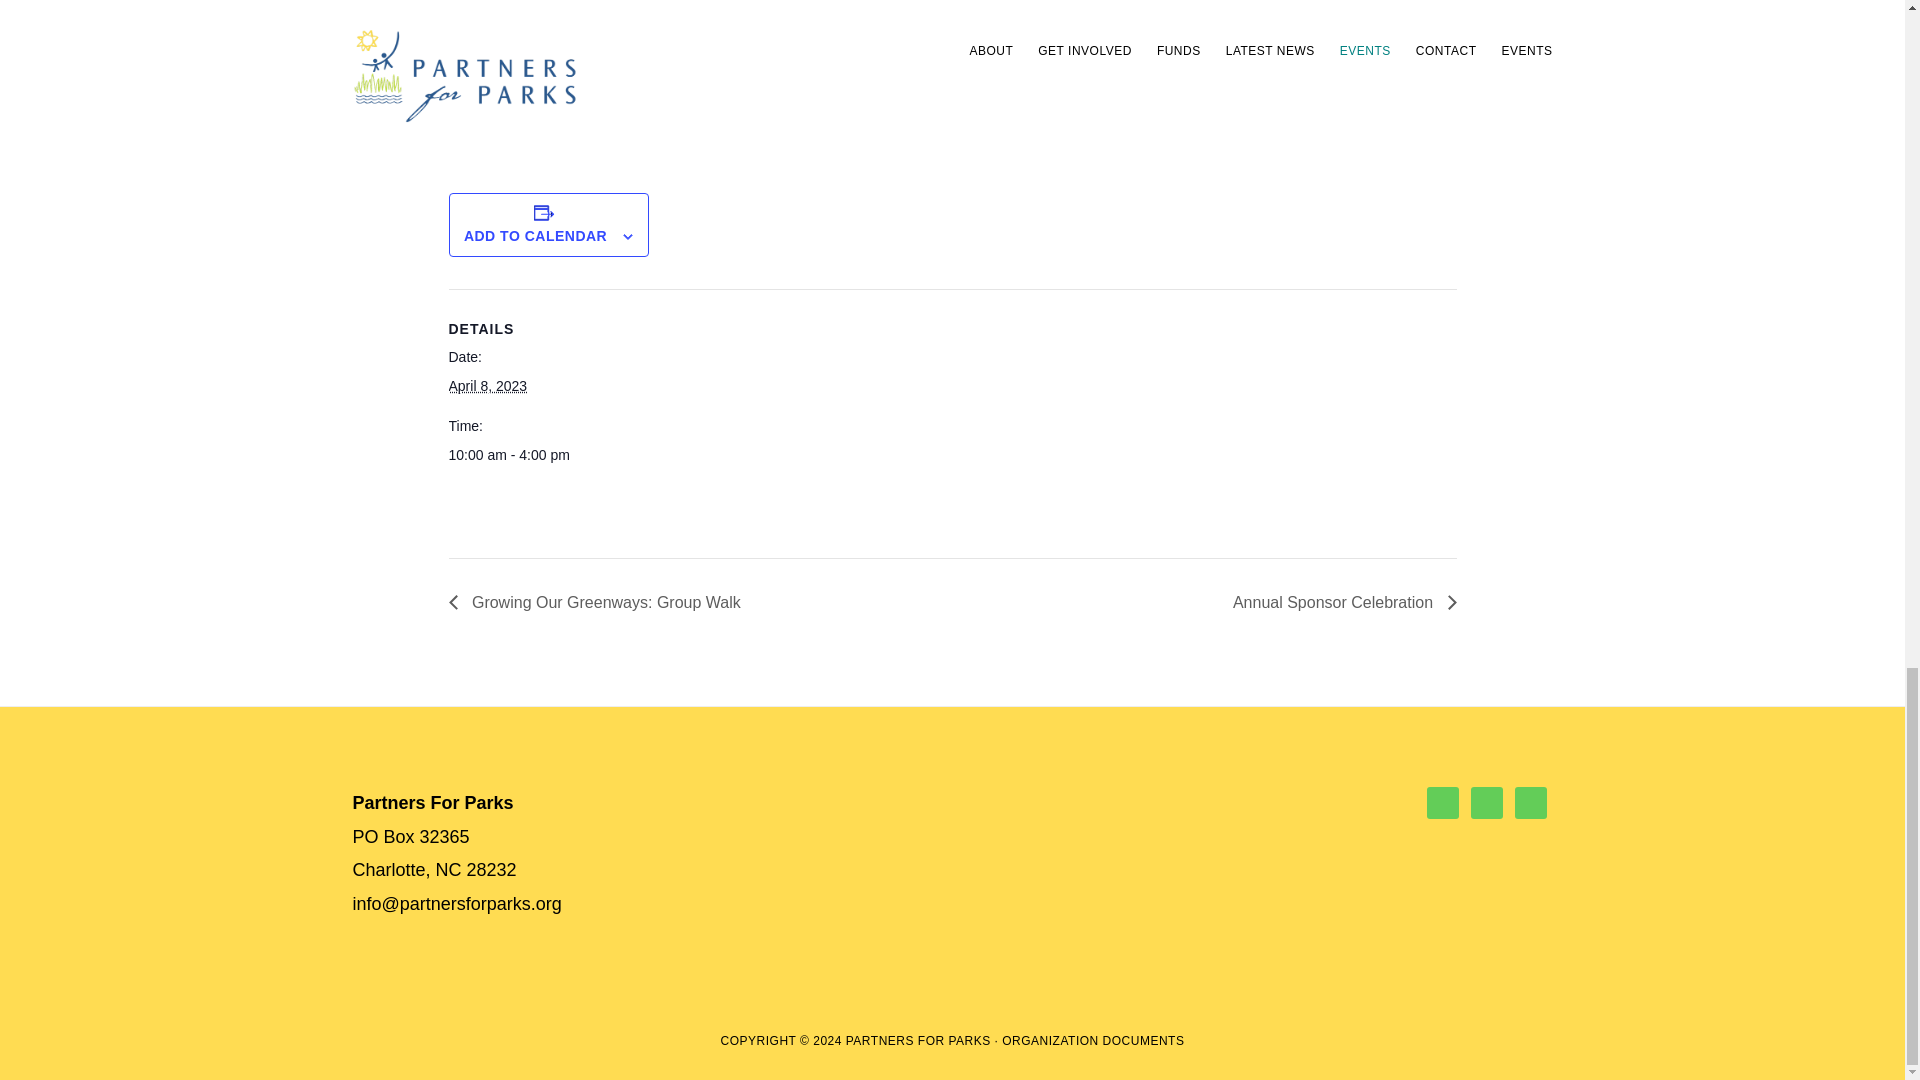 The width and height of the screenshot is (1920, 1080). I want to click on ORGANIZATION DOCUMENTS, so click(1093, 1040).